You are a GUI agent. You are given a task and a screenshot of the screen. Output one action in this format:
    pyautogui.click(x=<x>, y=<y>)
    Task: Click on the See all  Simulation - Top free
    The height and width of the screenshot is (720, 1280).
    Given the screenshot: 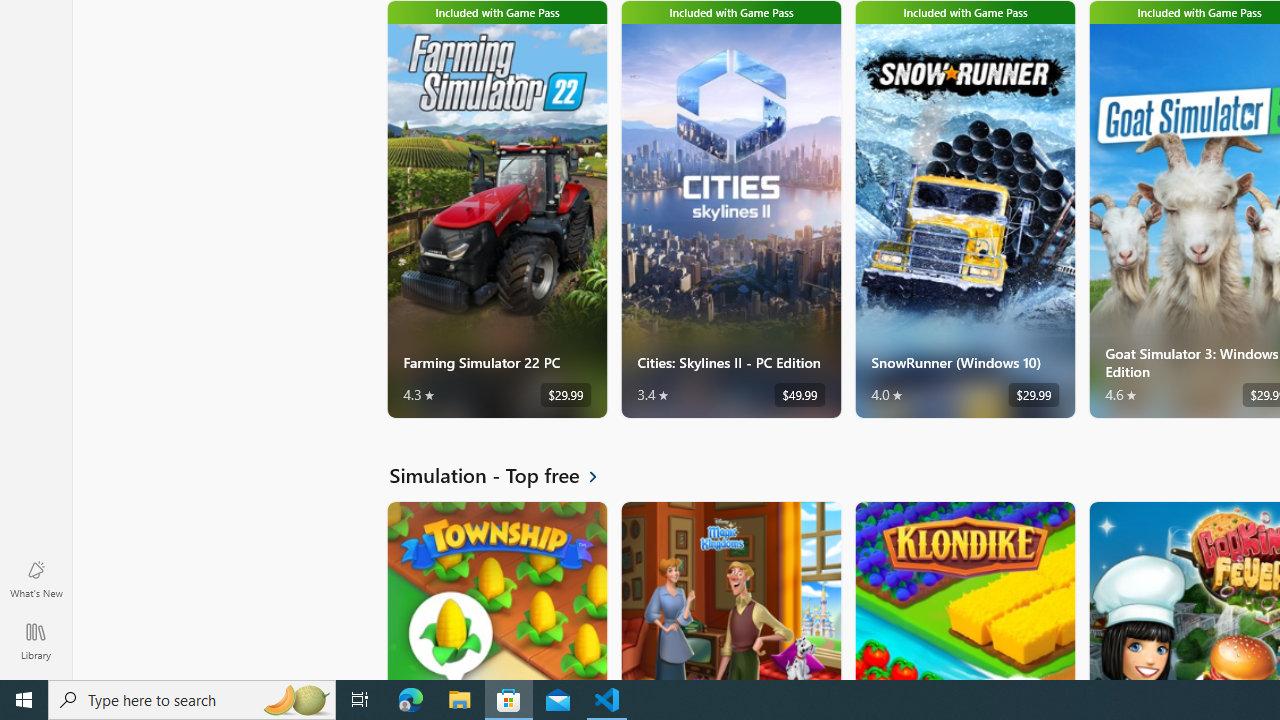 What is the action you would take?
    pyautogui.click(x=505, y=475)
    